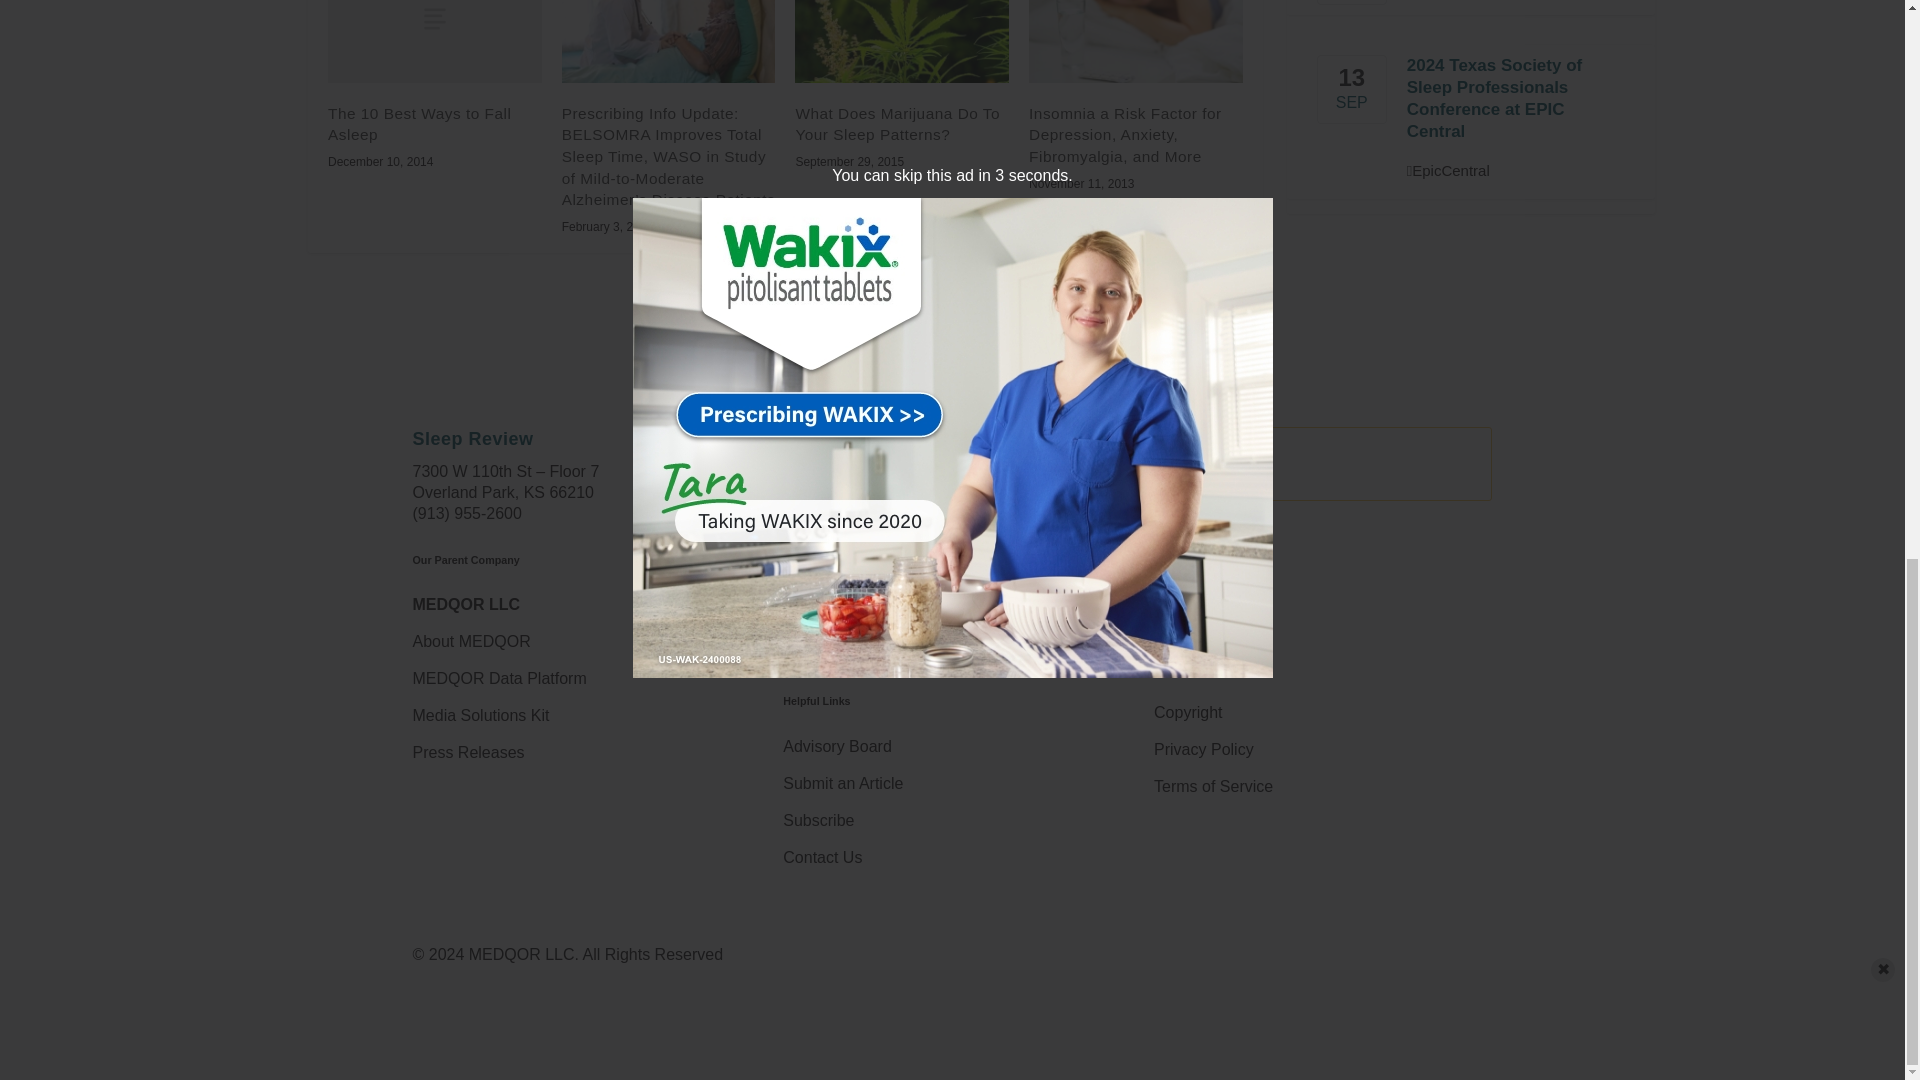  Describe the element at coordinates (434, 42) in the screenshot. I see `The 10 Best Ways to Fall Asleep` at that location.